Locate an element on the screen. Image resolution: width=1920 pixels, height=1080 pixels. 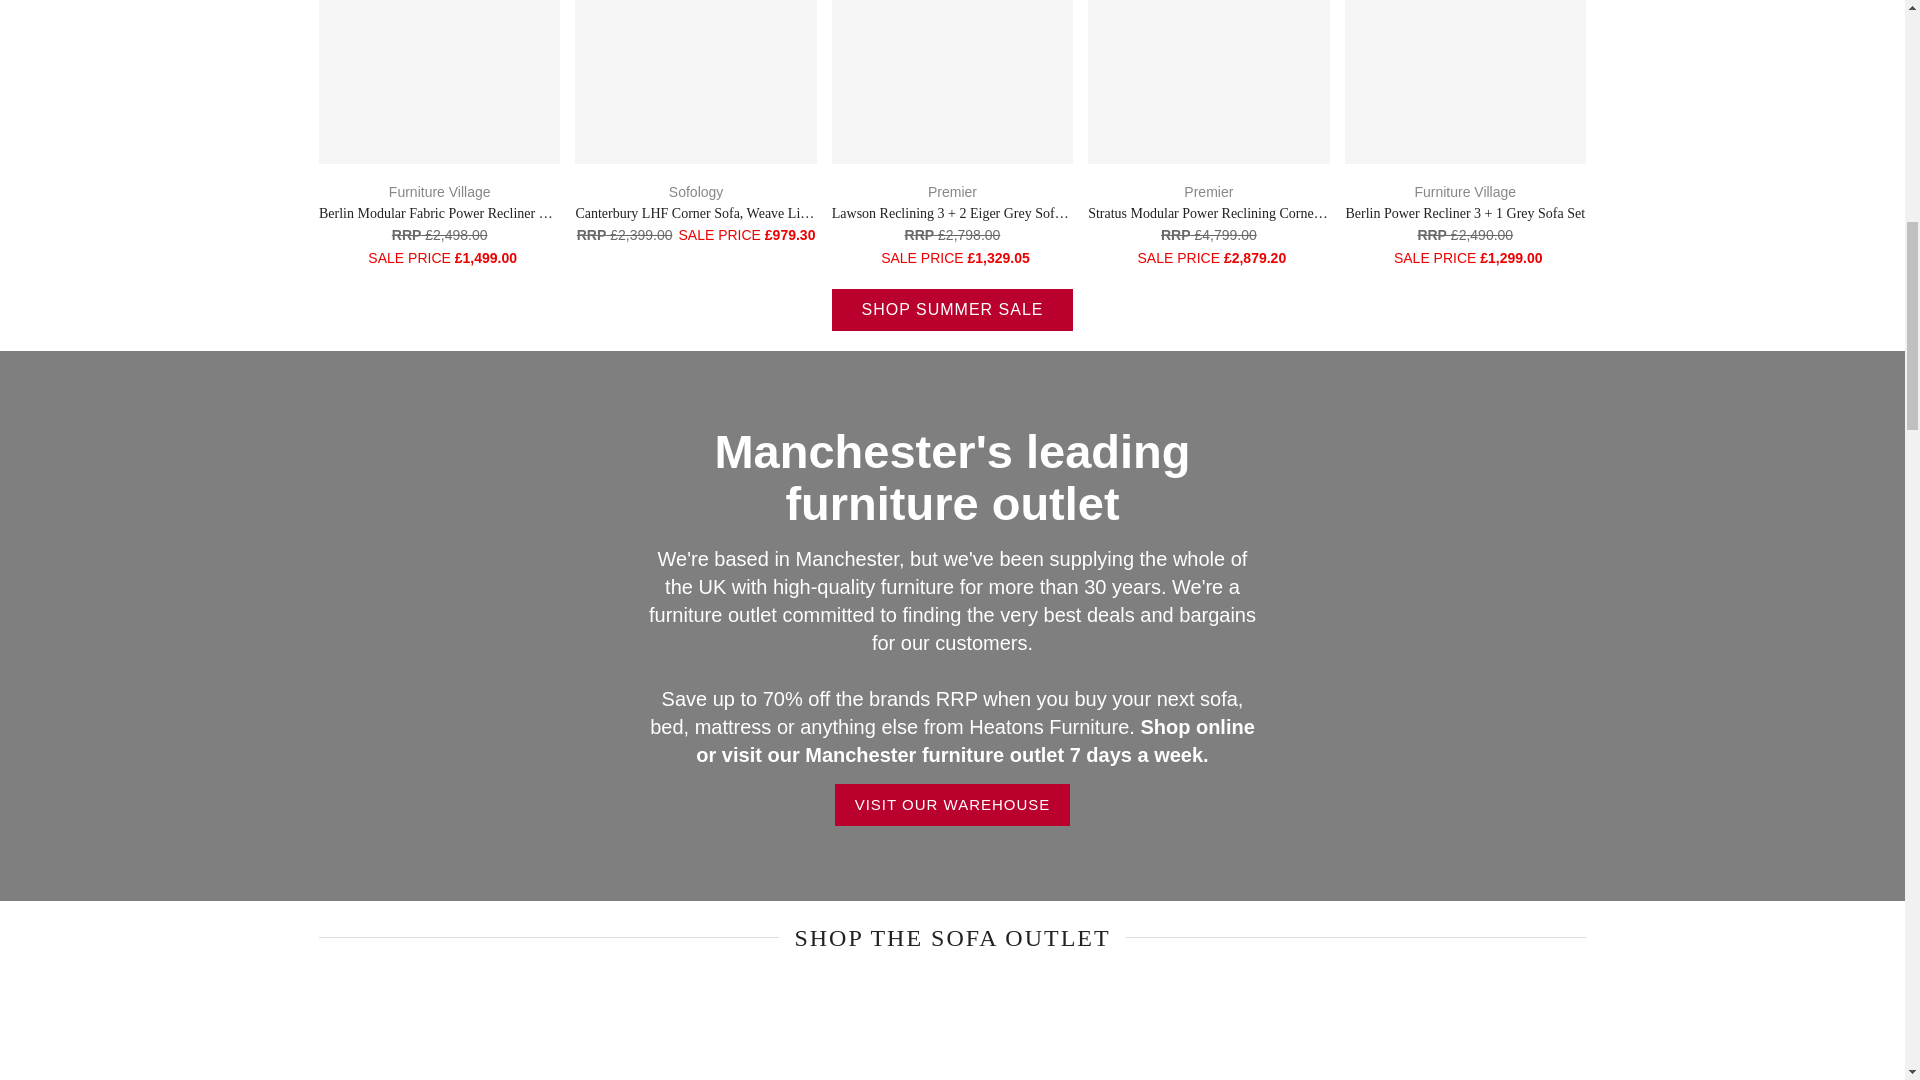
Berlin Modular Fabric Power Recliner Corner Sofa, Dark Grey is located at coordinates (496, 214).